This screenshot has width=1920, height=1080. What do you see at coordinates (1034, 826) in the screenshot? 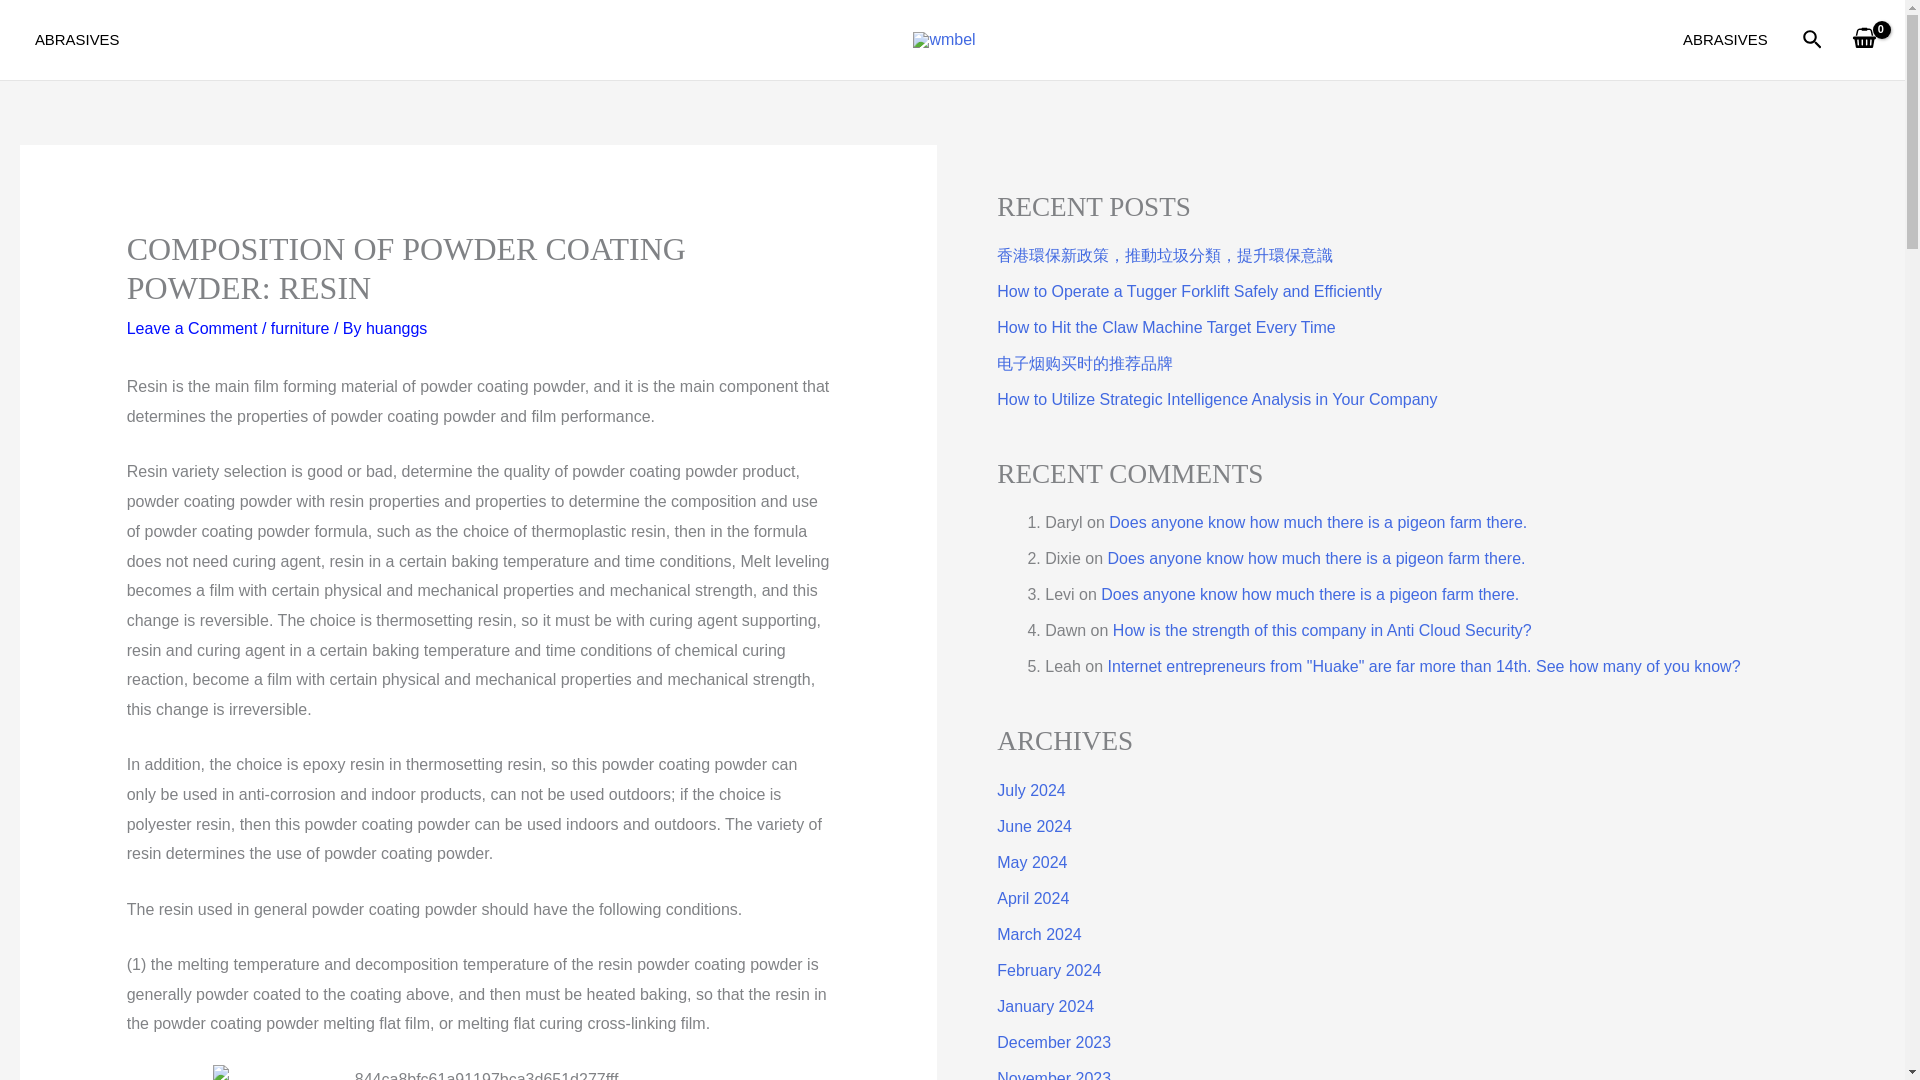
I see `June 2024` at bounding box center [1034, 826].